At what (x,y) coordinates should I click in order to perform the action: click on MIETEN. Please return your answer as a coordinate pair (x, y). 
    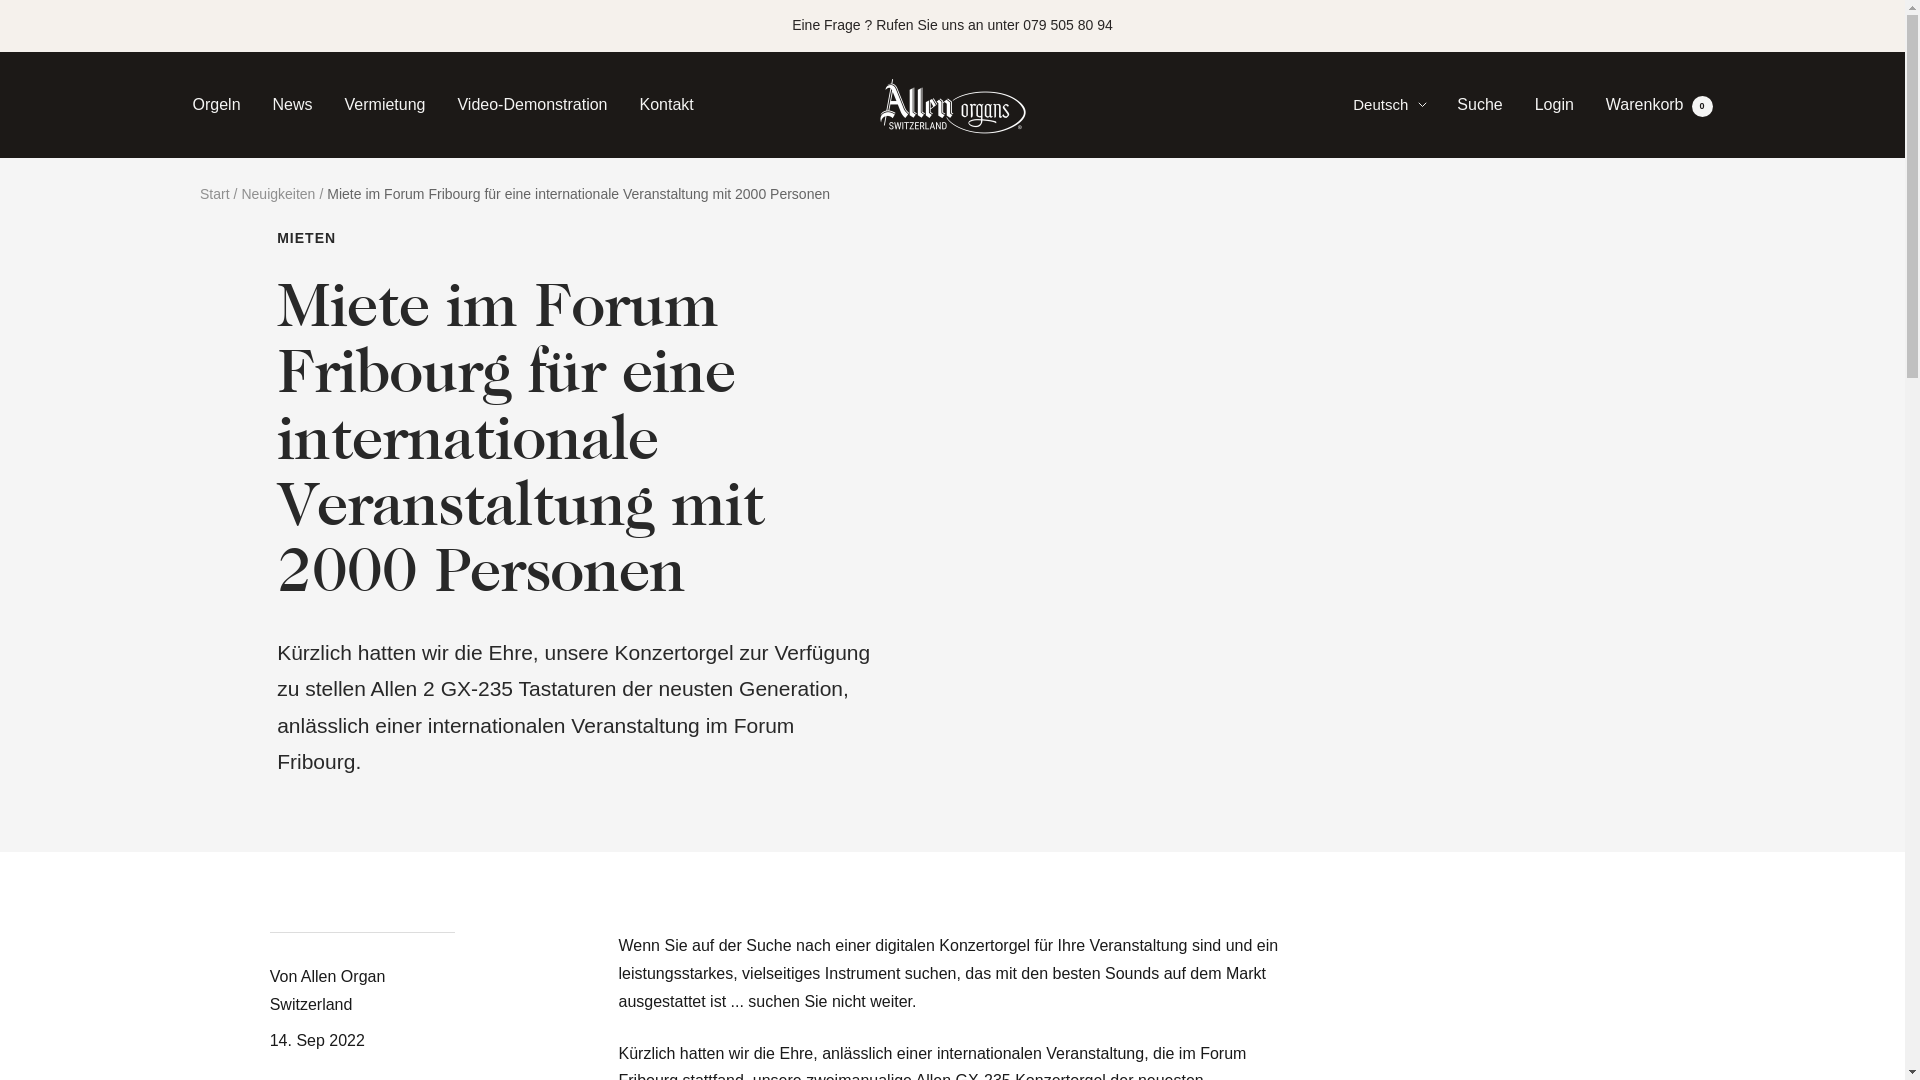
    Looking at the image, I should click on (580, 238).